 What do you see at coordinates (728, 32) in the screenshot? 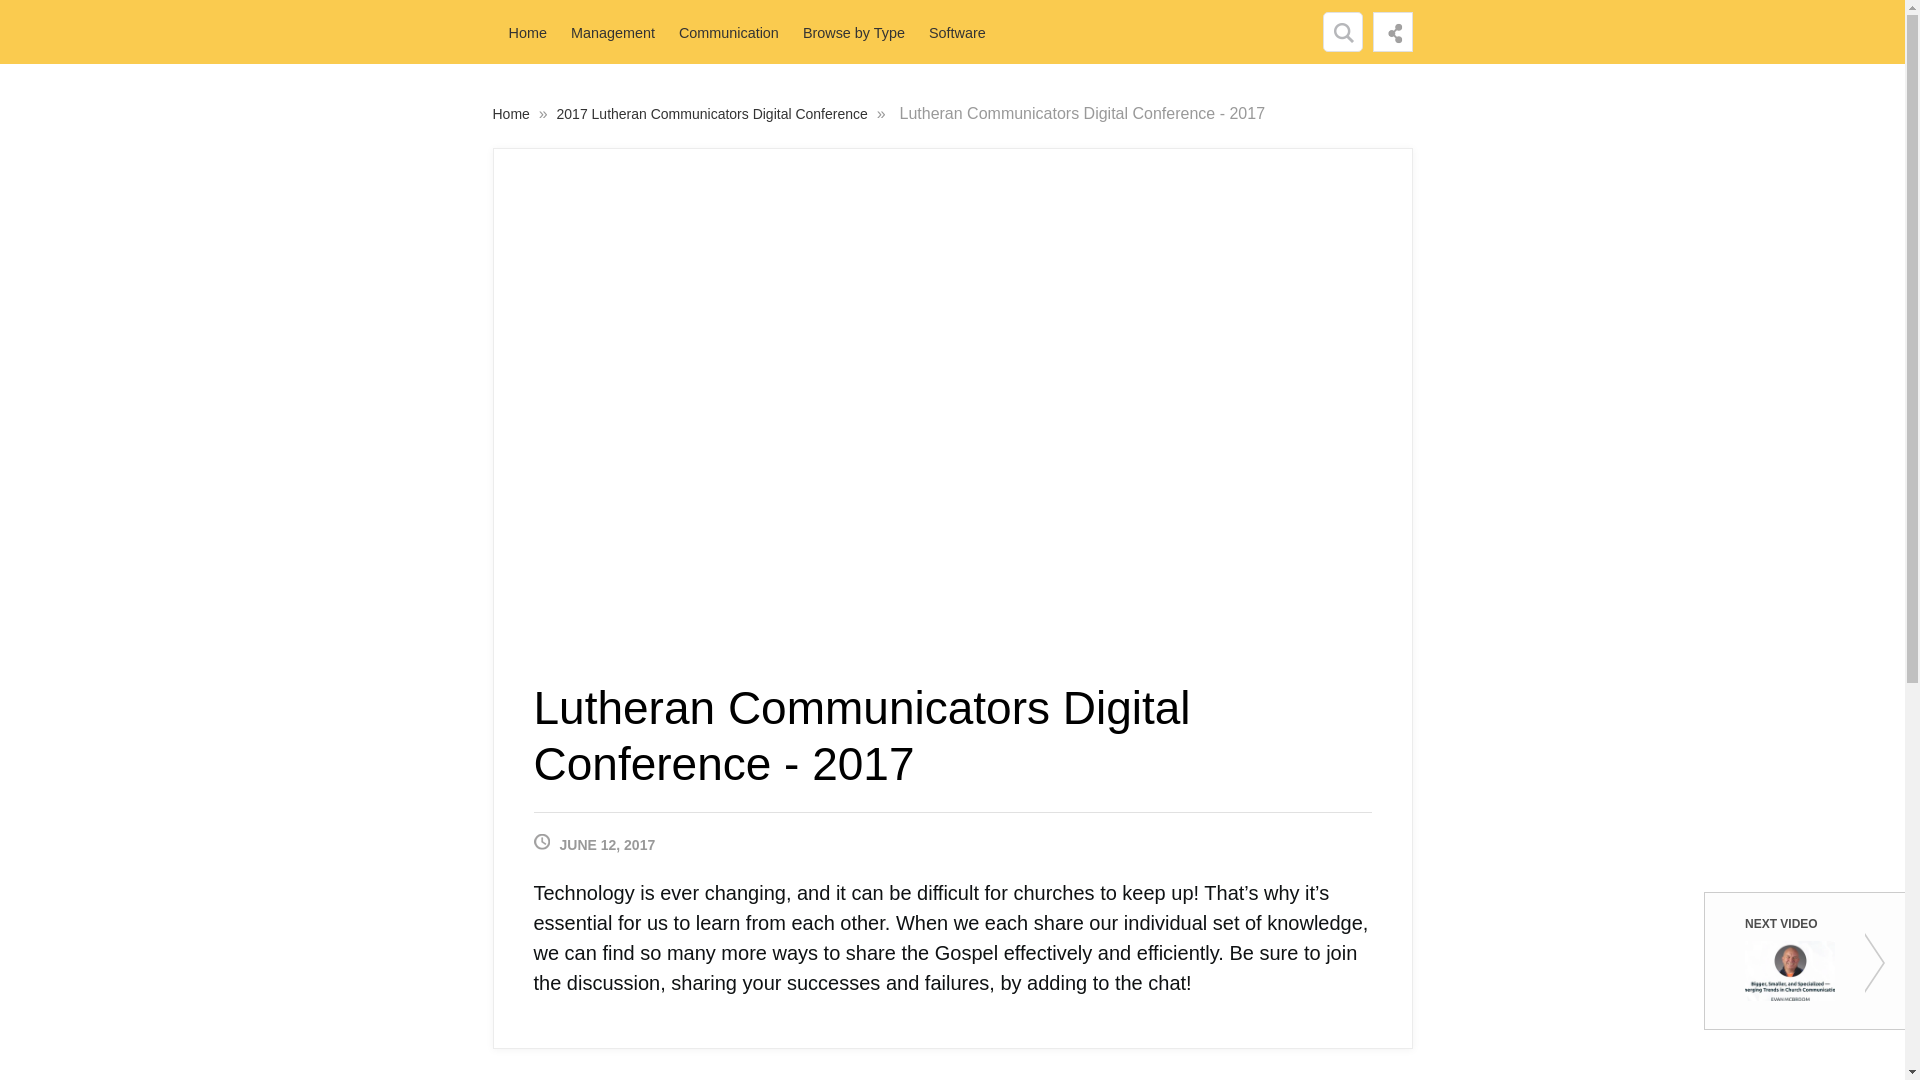
I see `Communication` at bounding box center [728, 32].